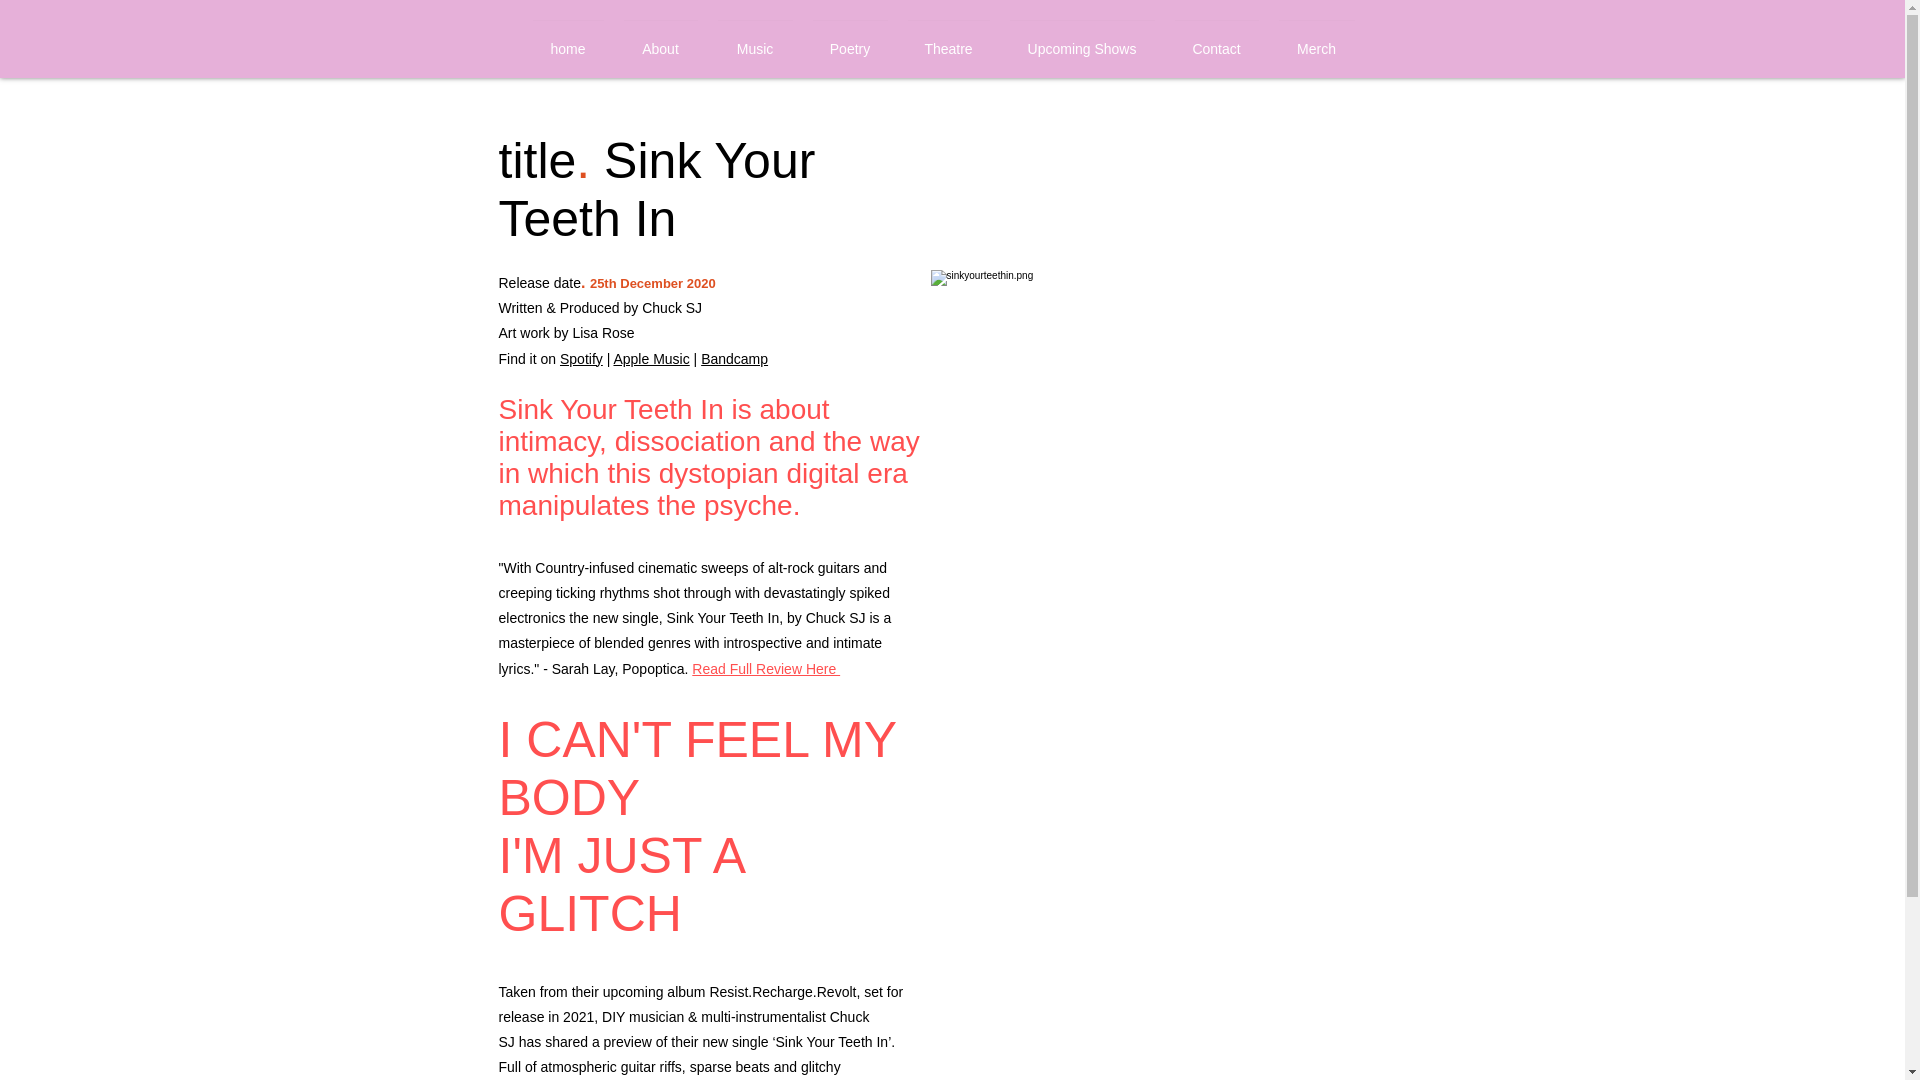  I want to click on About, so click(661, 40).